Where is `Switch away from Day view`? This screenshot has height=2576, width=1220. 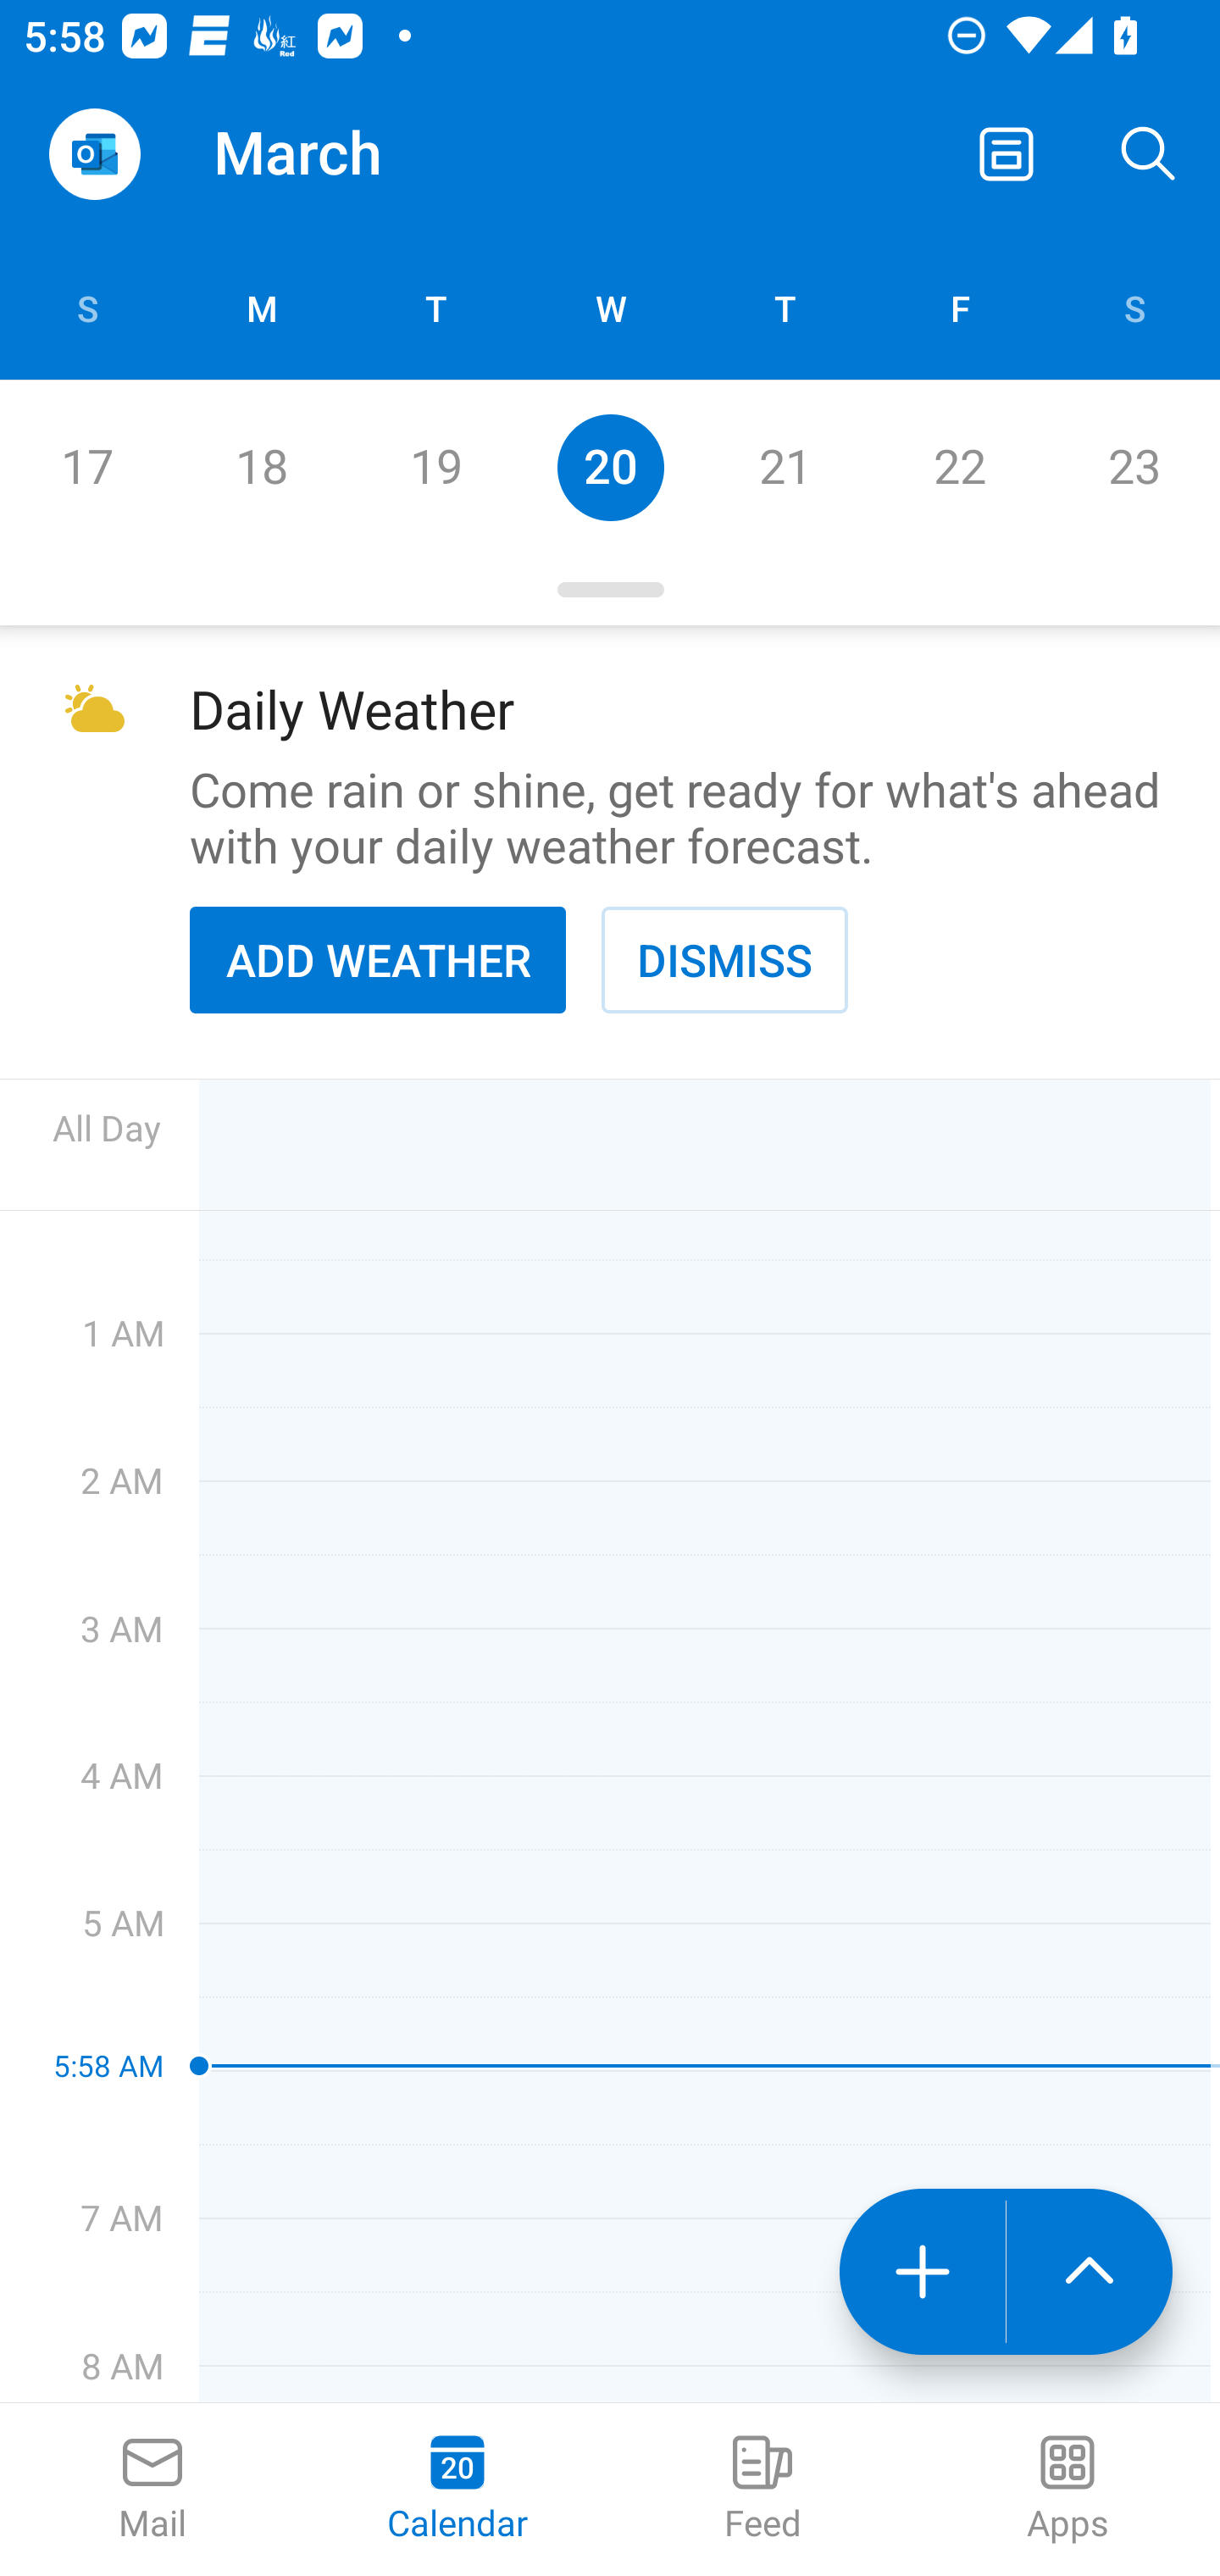
Switch away from Day view is located at coordinates (1006, 154).